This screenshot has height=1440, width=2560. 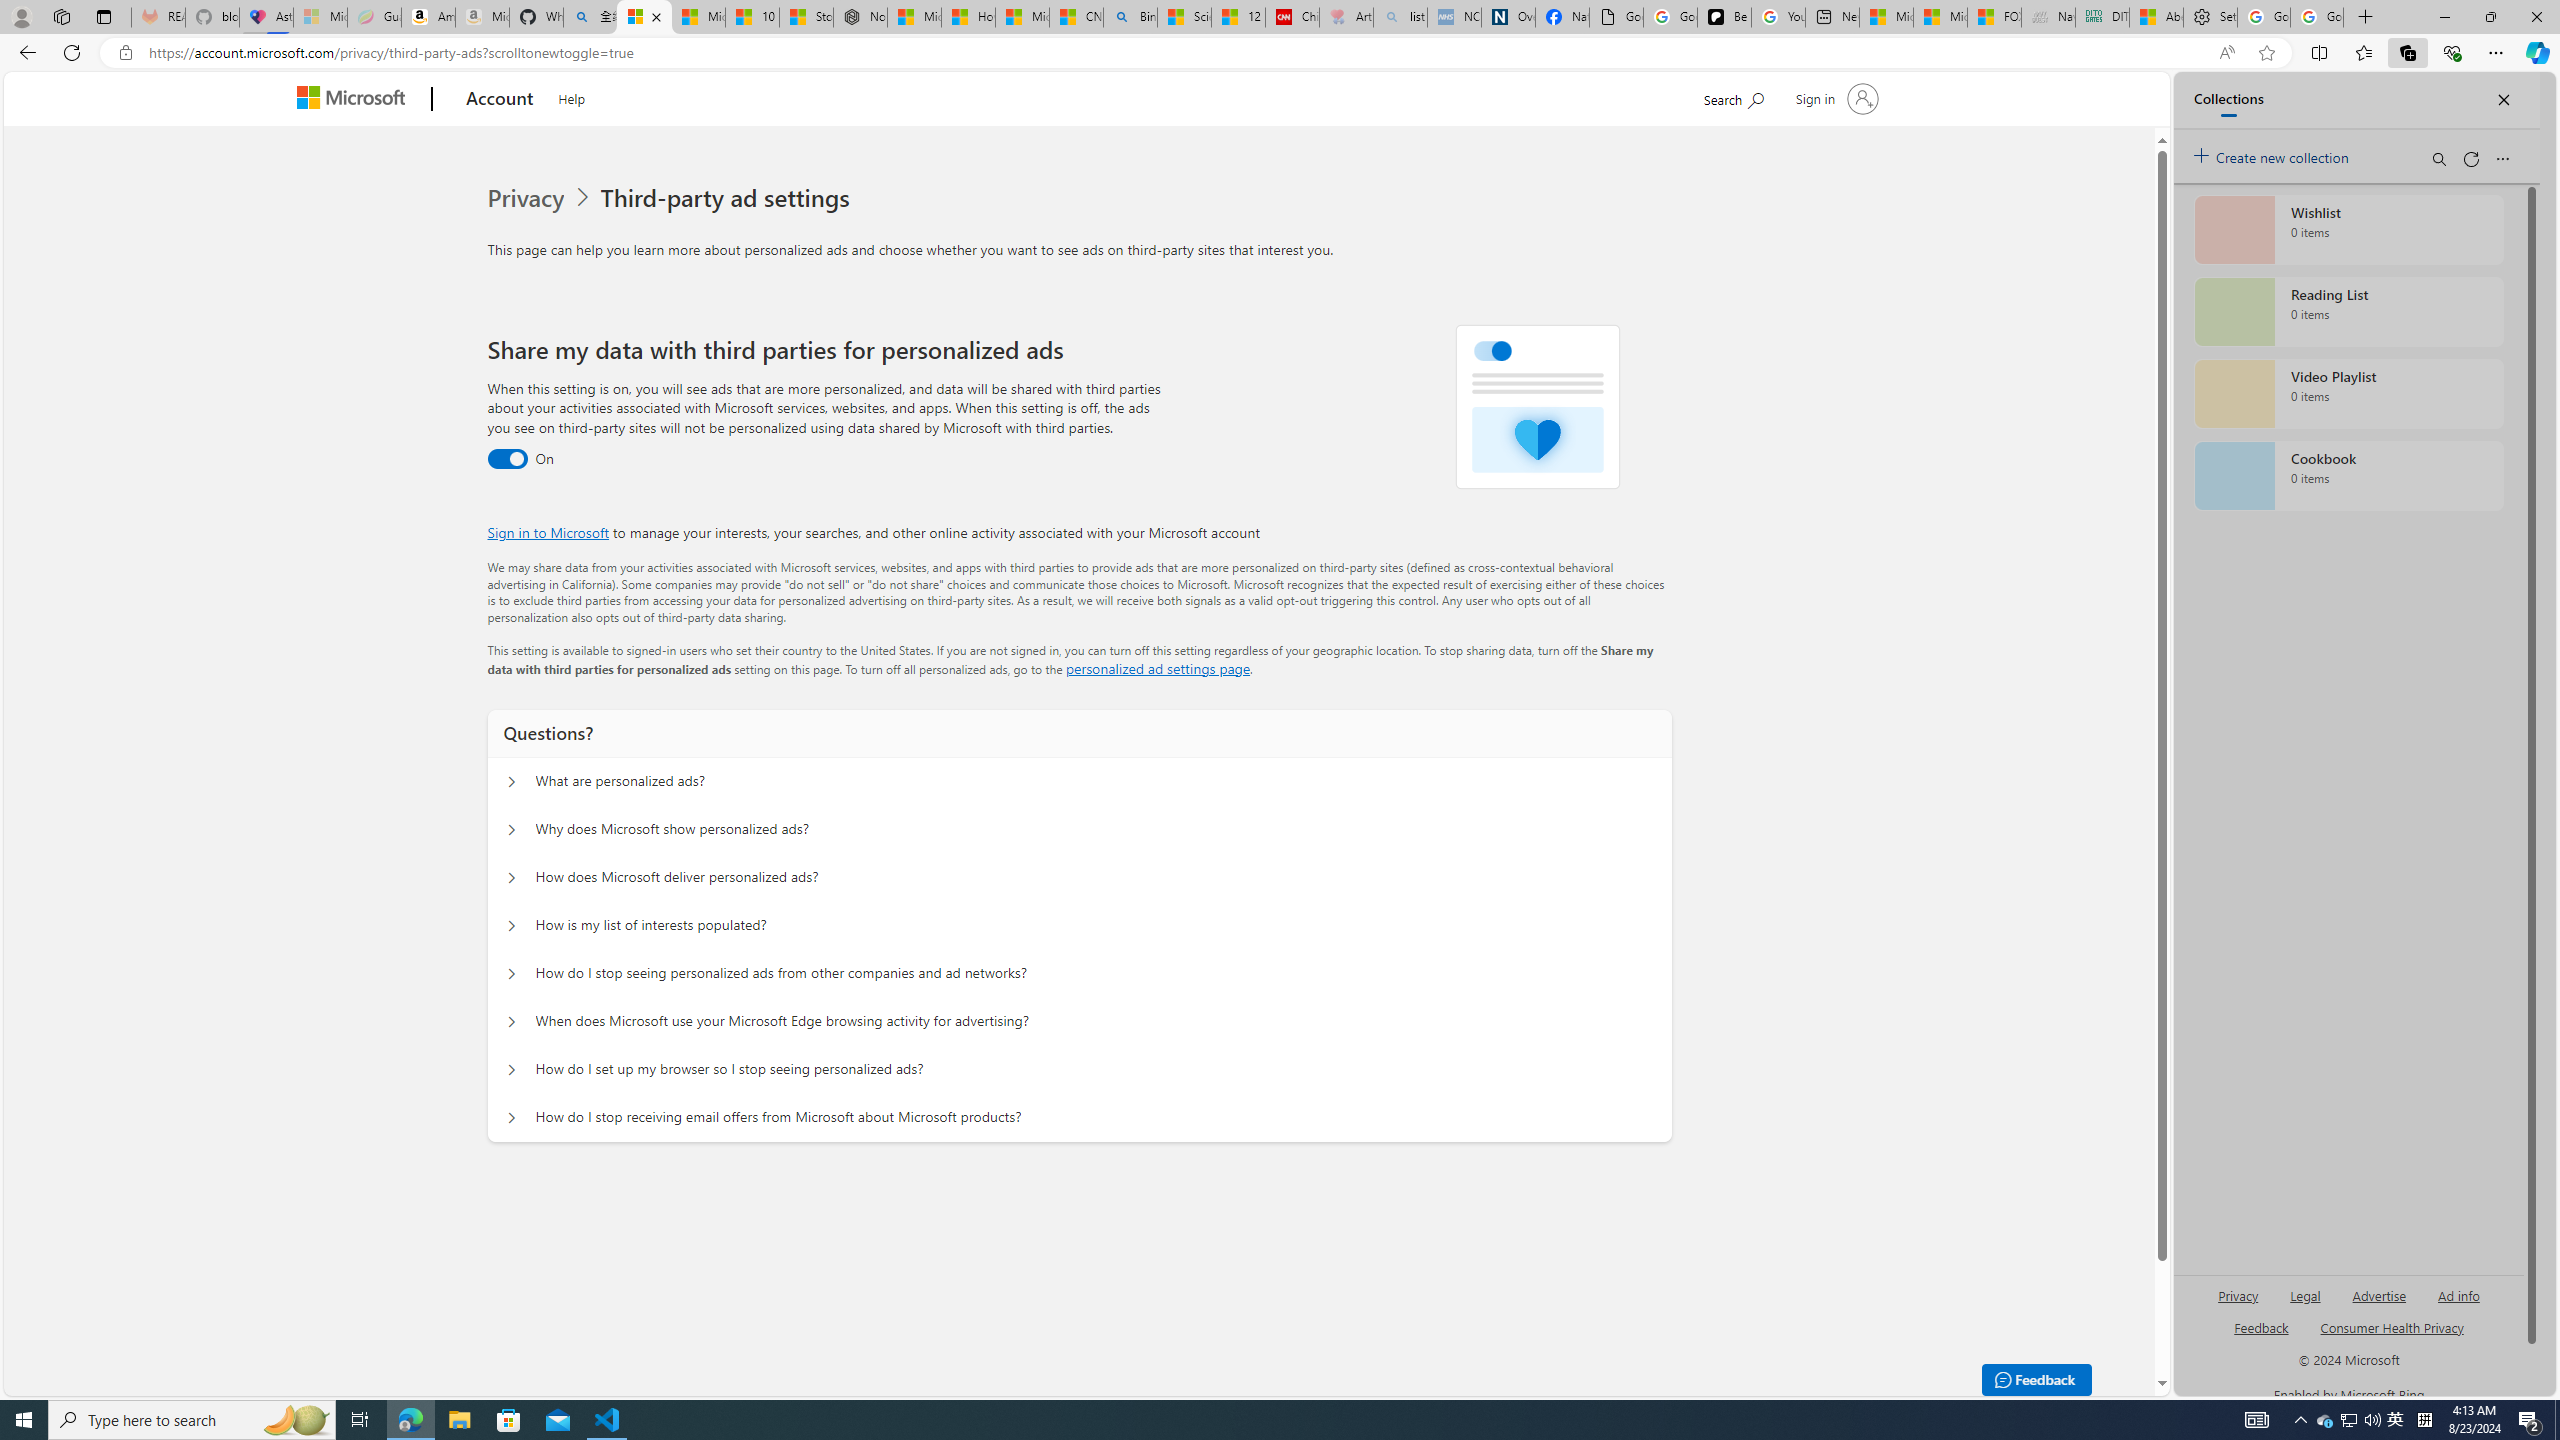 I want to click on Sign in to your account, so click(x=1834, y=98).